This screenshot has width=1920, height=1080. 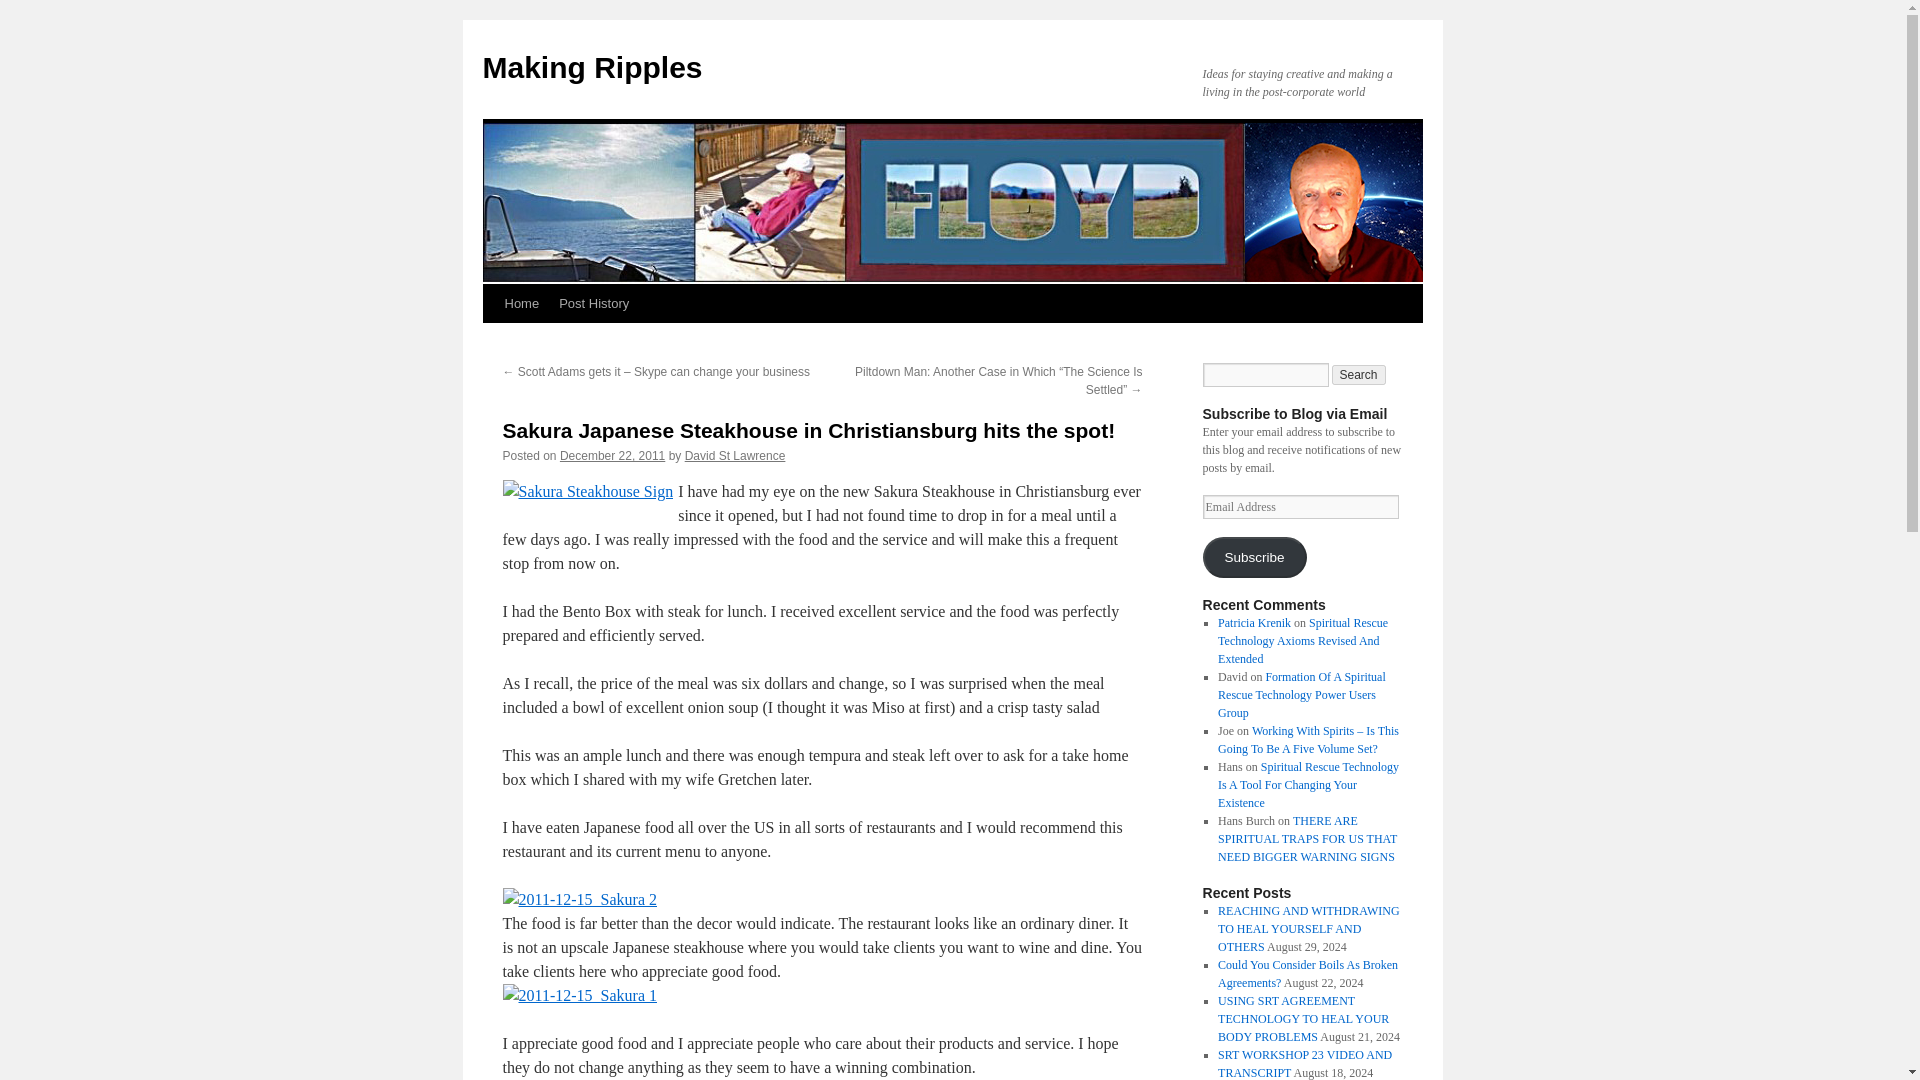 What do you see at coordinates (612, 456) in the screenshot?
I see `December 22, 2011` at bounding box center [612, 456].